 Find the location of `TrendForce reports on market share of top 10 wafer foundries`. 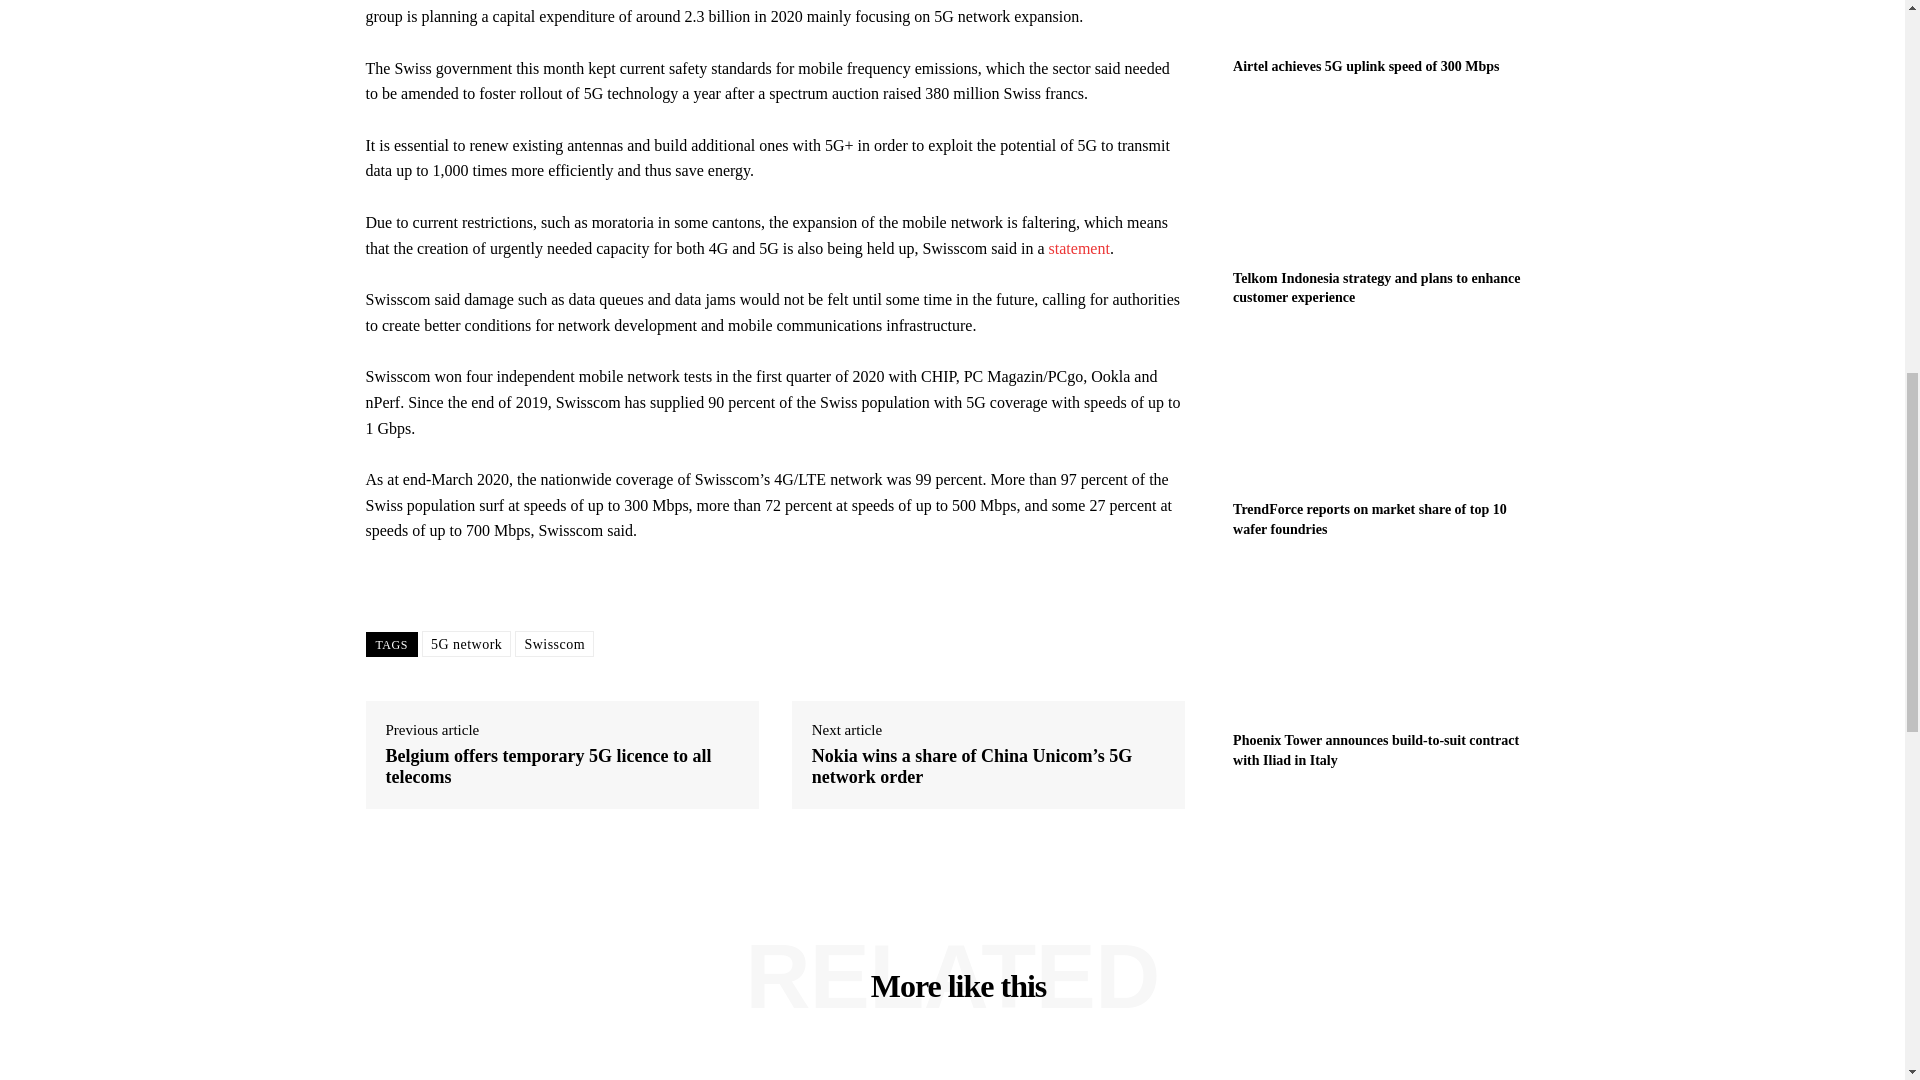

TrendForce reports on market share of top 10 wafer foundries is located at coordinates (1370, 519).